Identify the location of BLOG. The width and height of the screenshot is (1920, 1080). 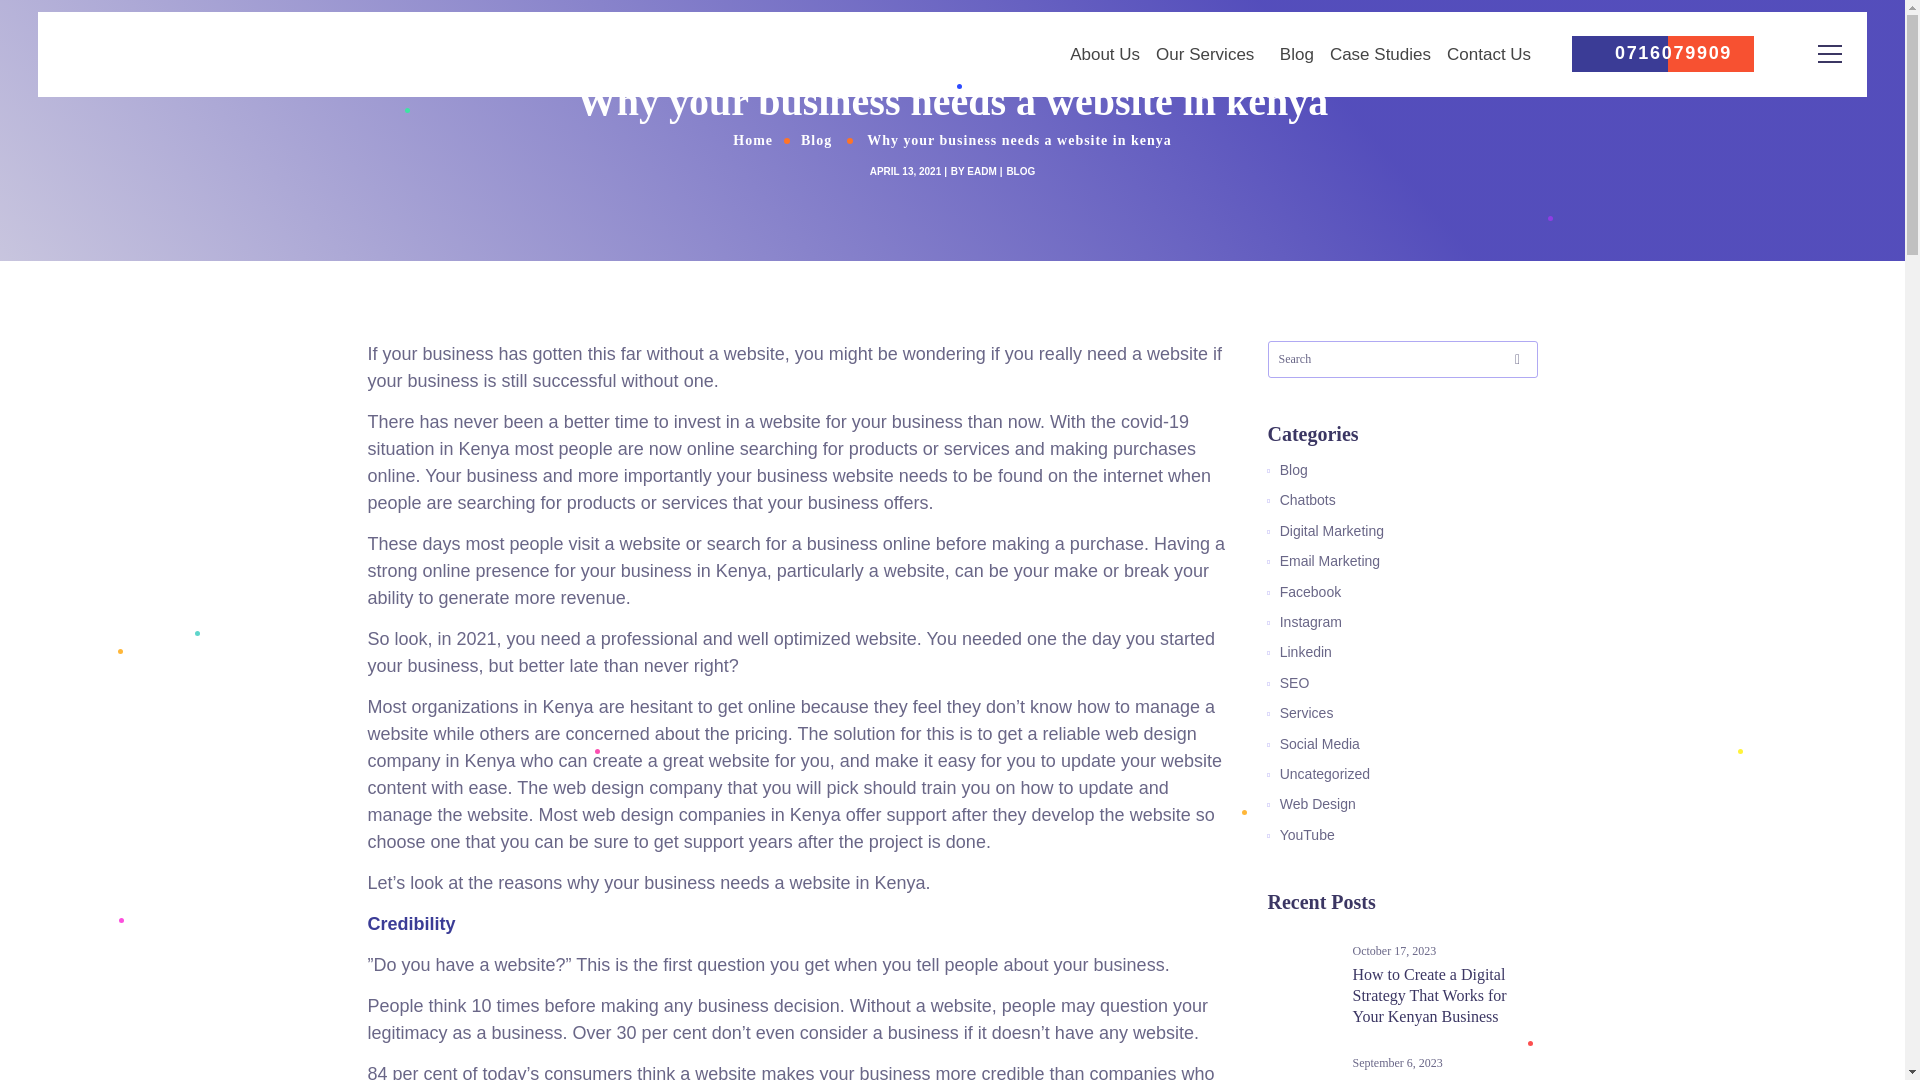
(1020, 172).